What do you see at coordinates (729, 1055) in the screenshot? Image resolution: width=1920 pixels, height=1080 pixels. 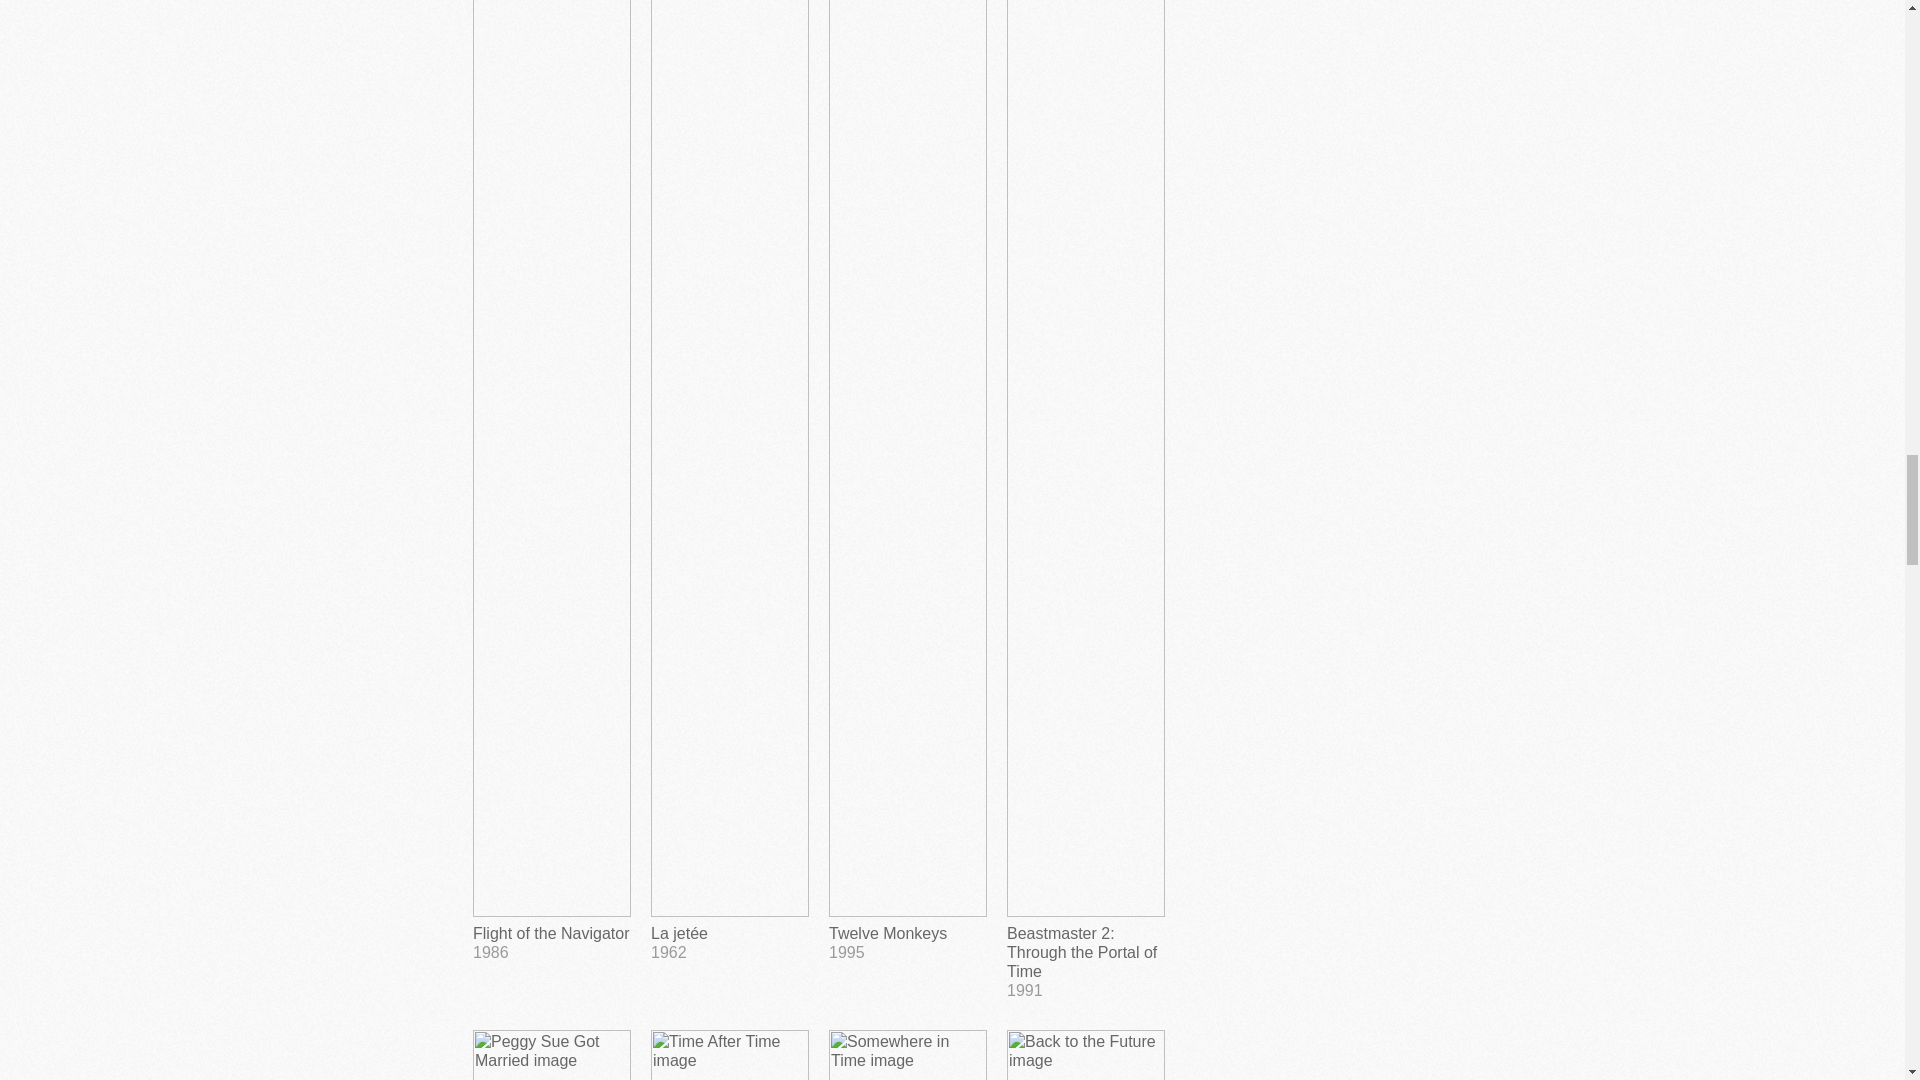 I see `Peggy Sue Got Married` at bounding box center [729, 1055].